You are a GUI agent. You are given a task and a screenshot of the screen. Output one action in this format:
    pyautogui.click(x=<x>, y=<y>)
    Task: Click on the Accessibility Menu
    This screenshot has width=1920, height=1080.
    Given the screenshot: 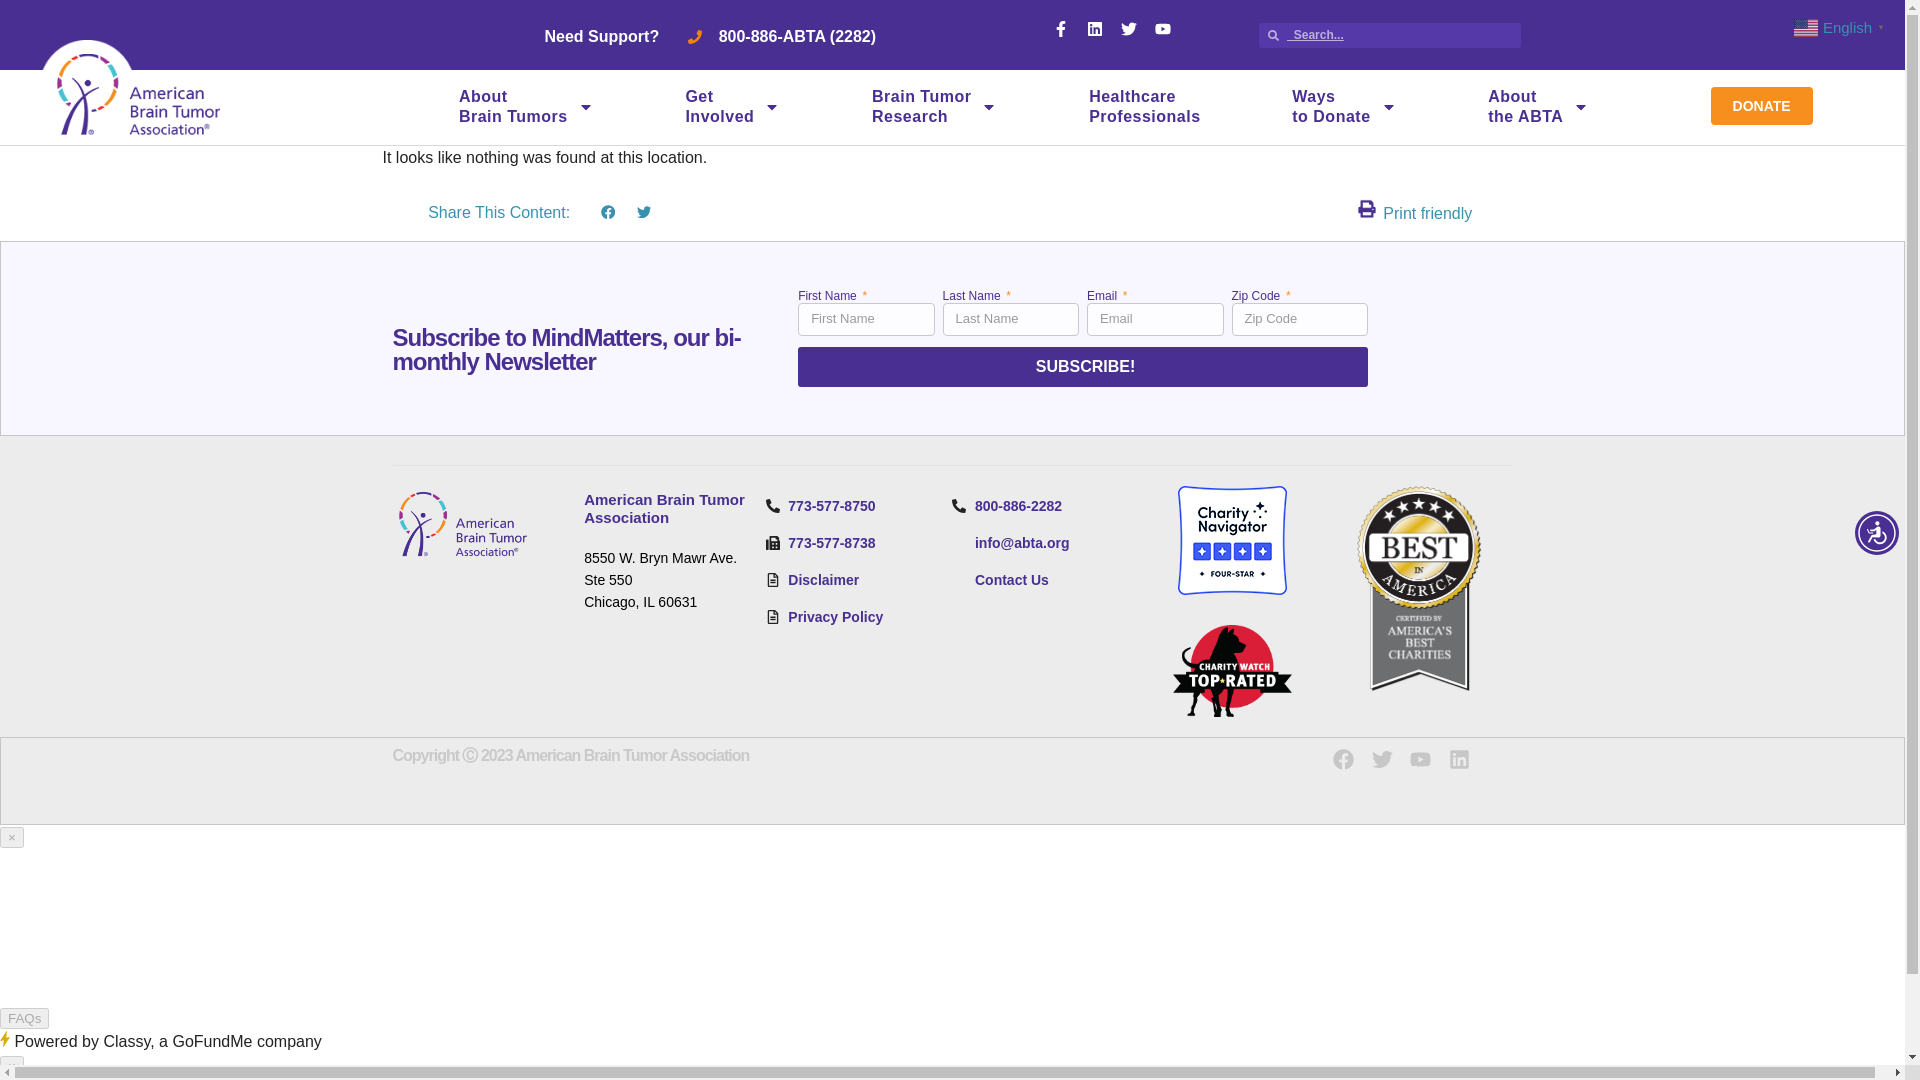 What is the action you would take?
    pyautogui.click(x=1876, y=532)
    